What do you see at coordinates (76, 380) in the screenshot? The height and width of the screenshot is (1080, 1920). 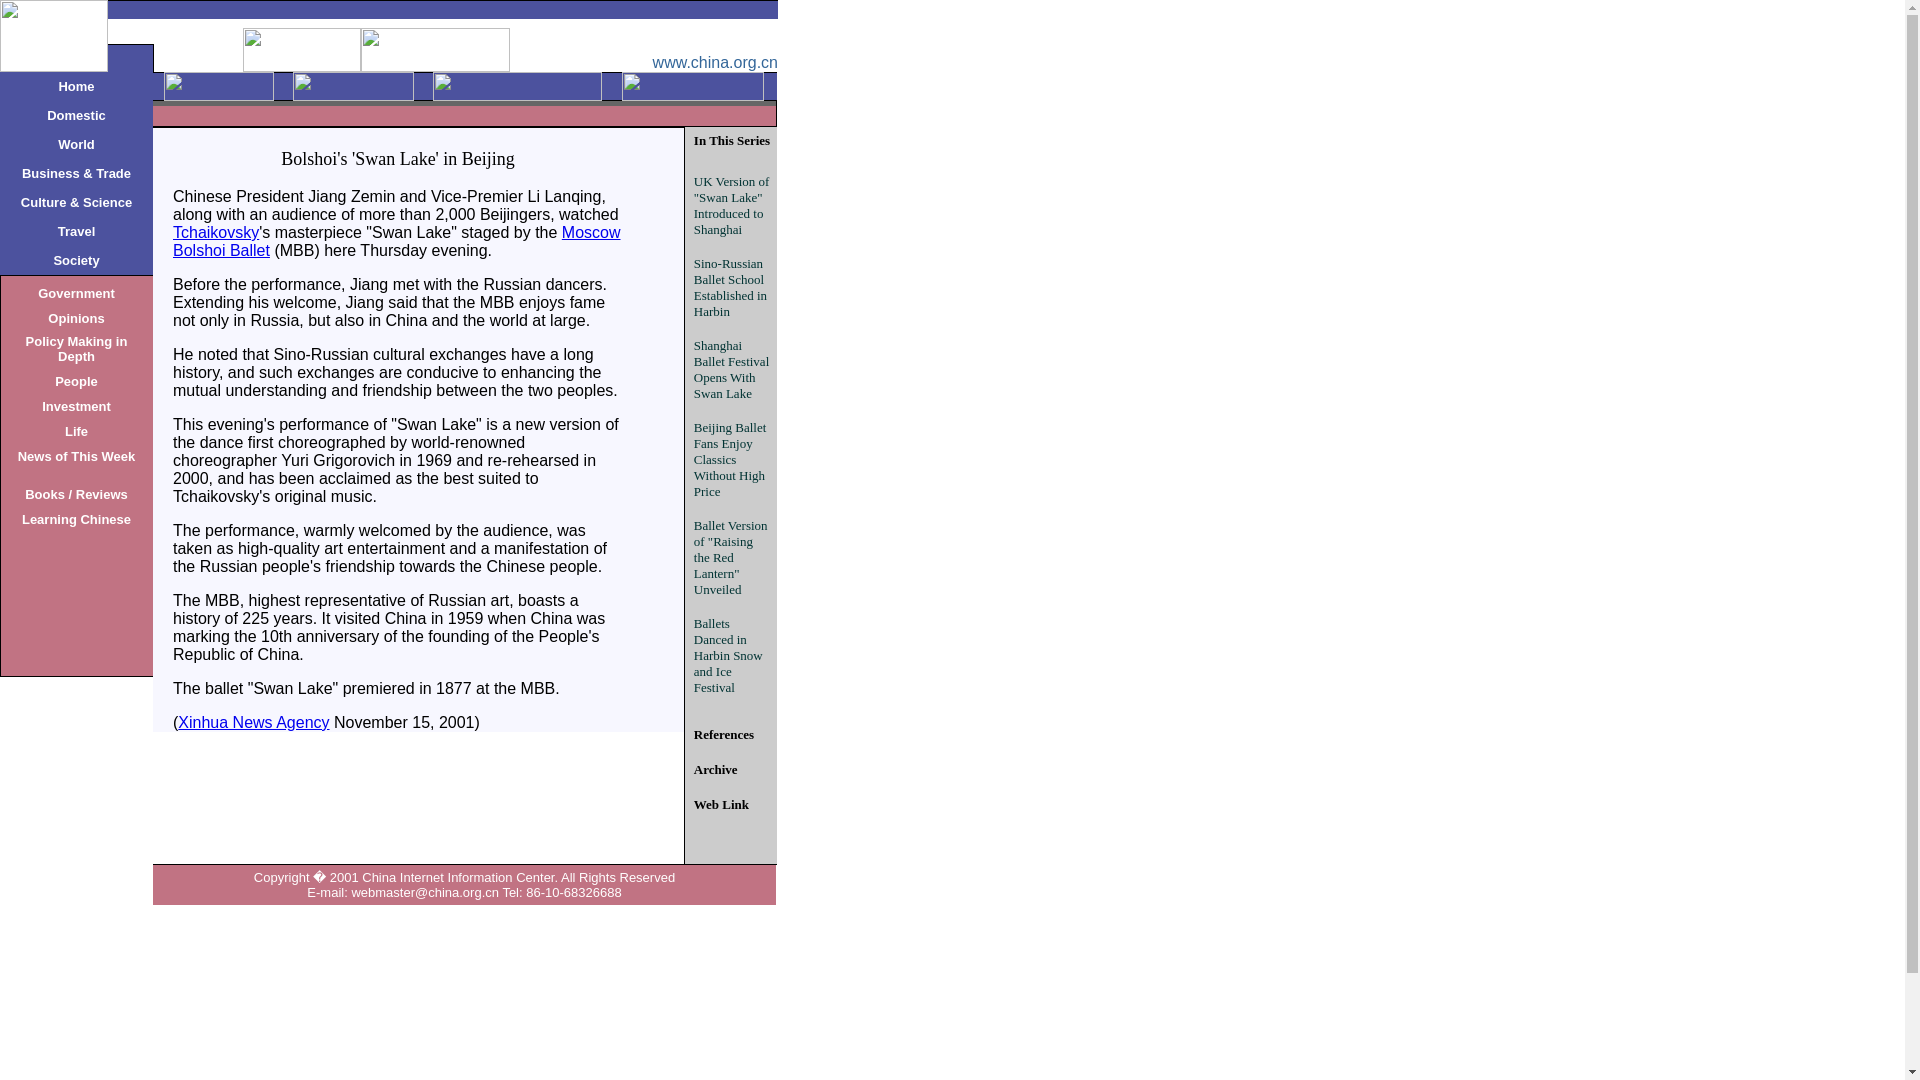 I see `People` at bounding box center [76, 380].